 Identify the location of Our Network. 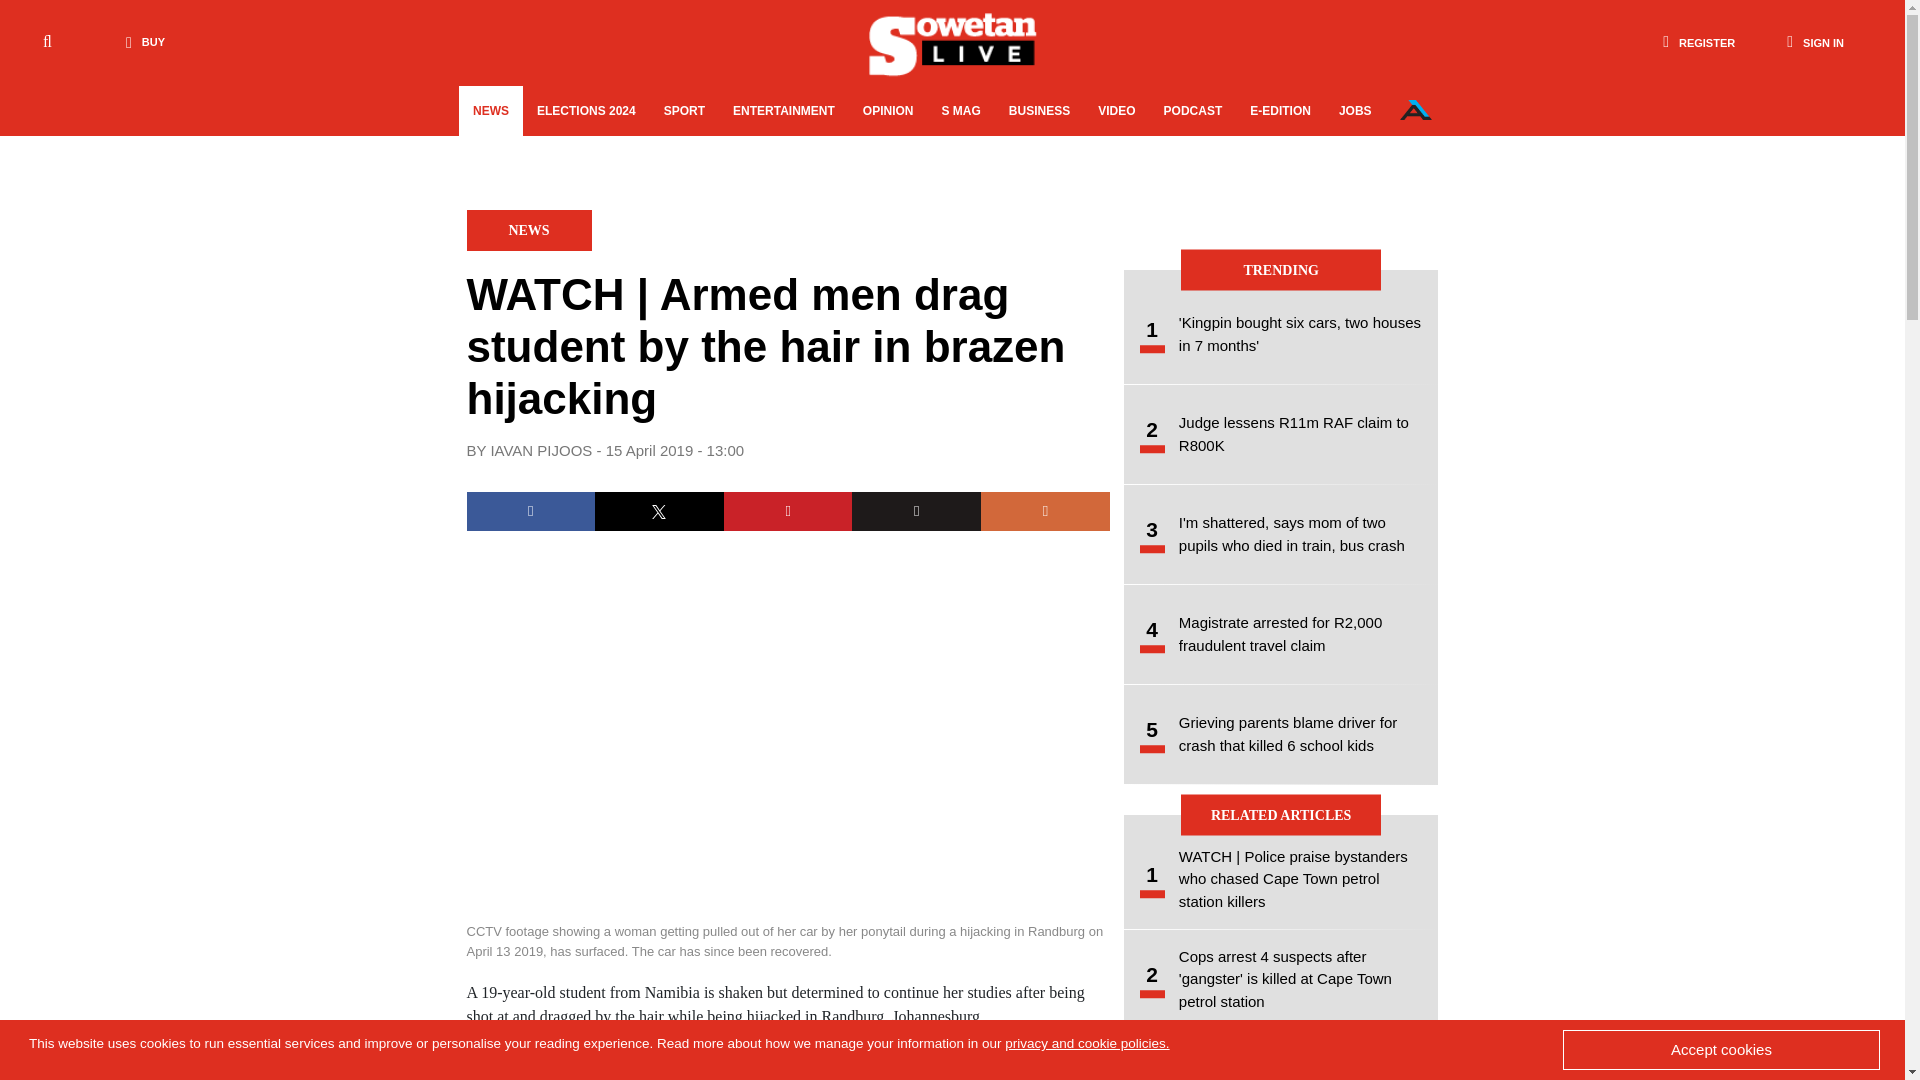
(1416, 110).